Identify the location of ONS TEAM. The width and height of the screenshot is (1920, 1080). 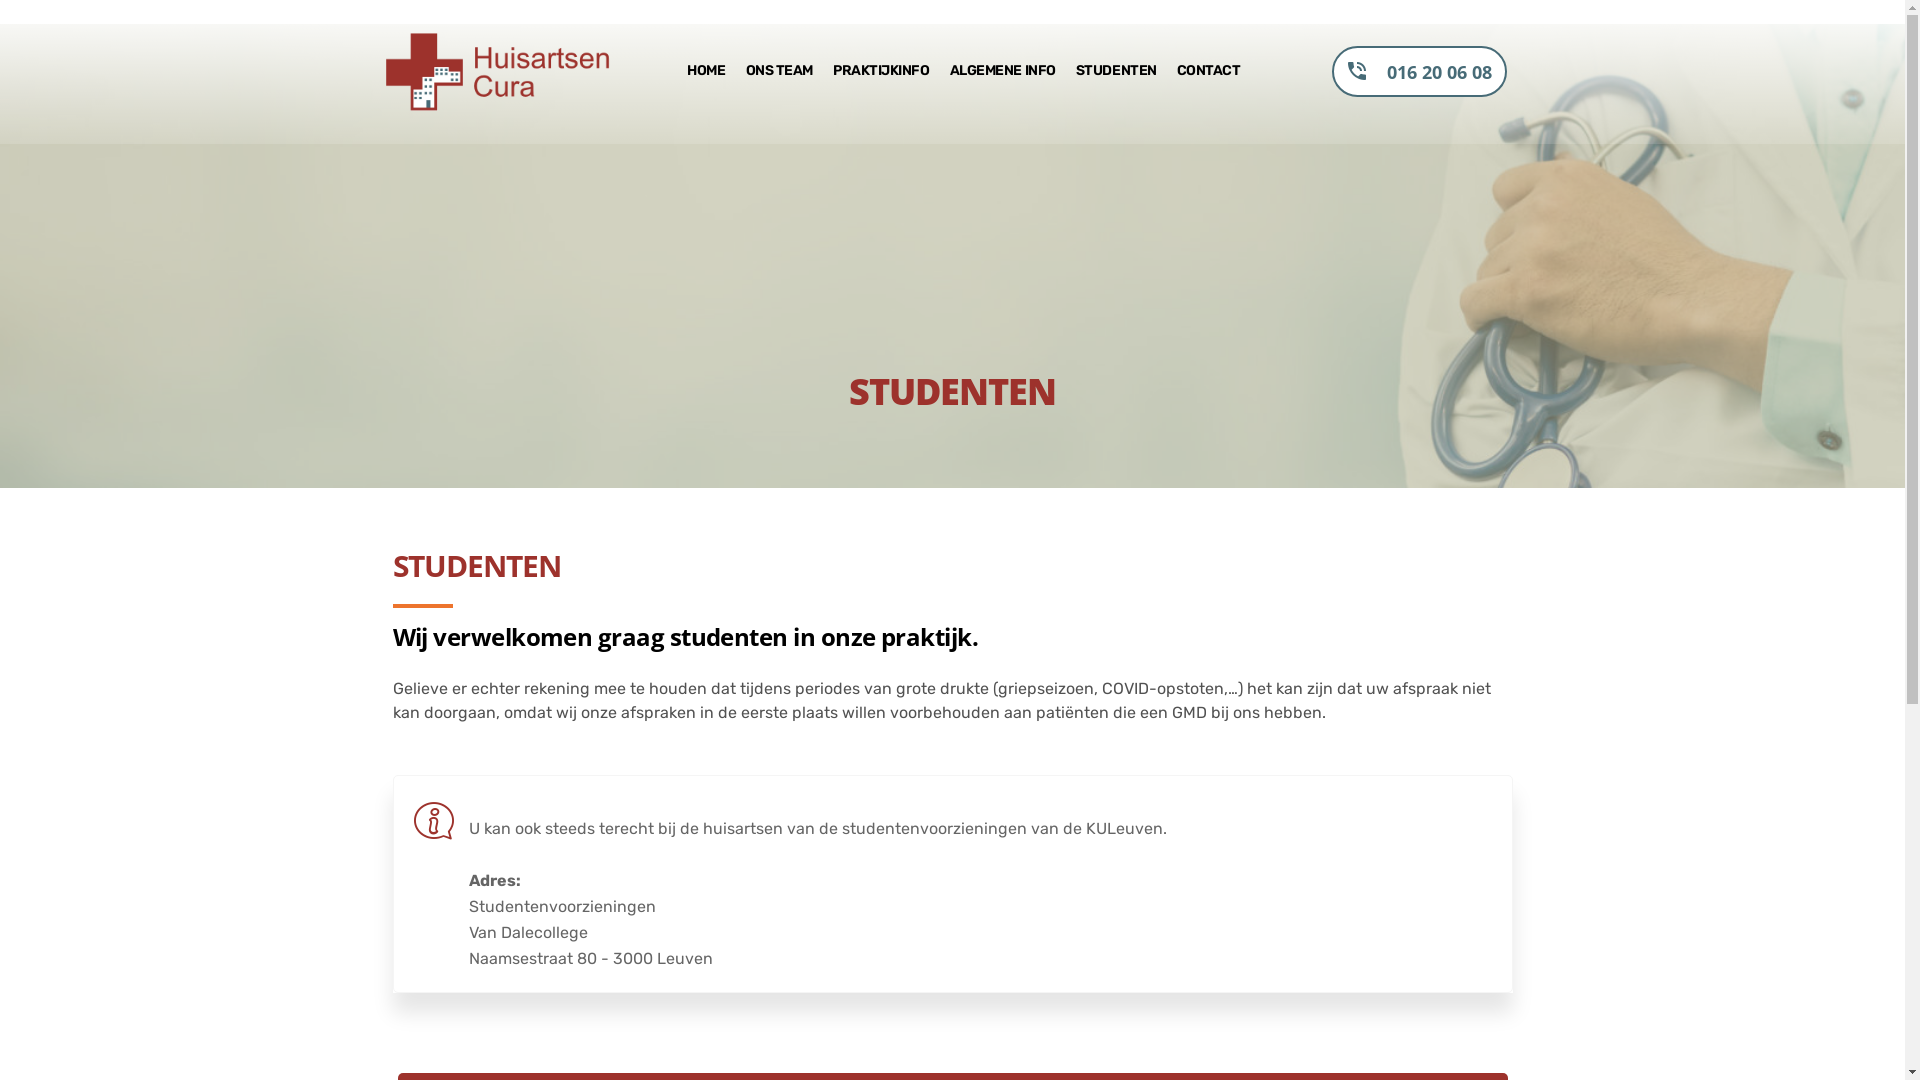
(780, 72).